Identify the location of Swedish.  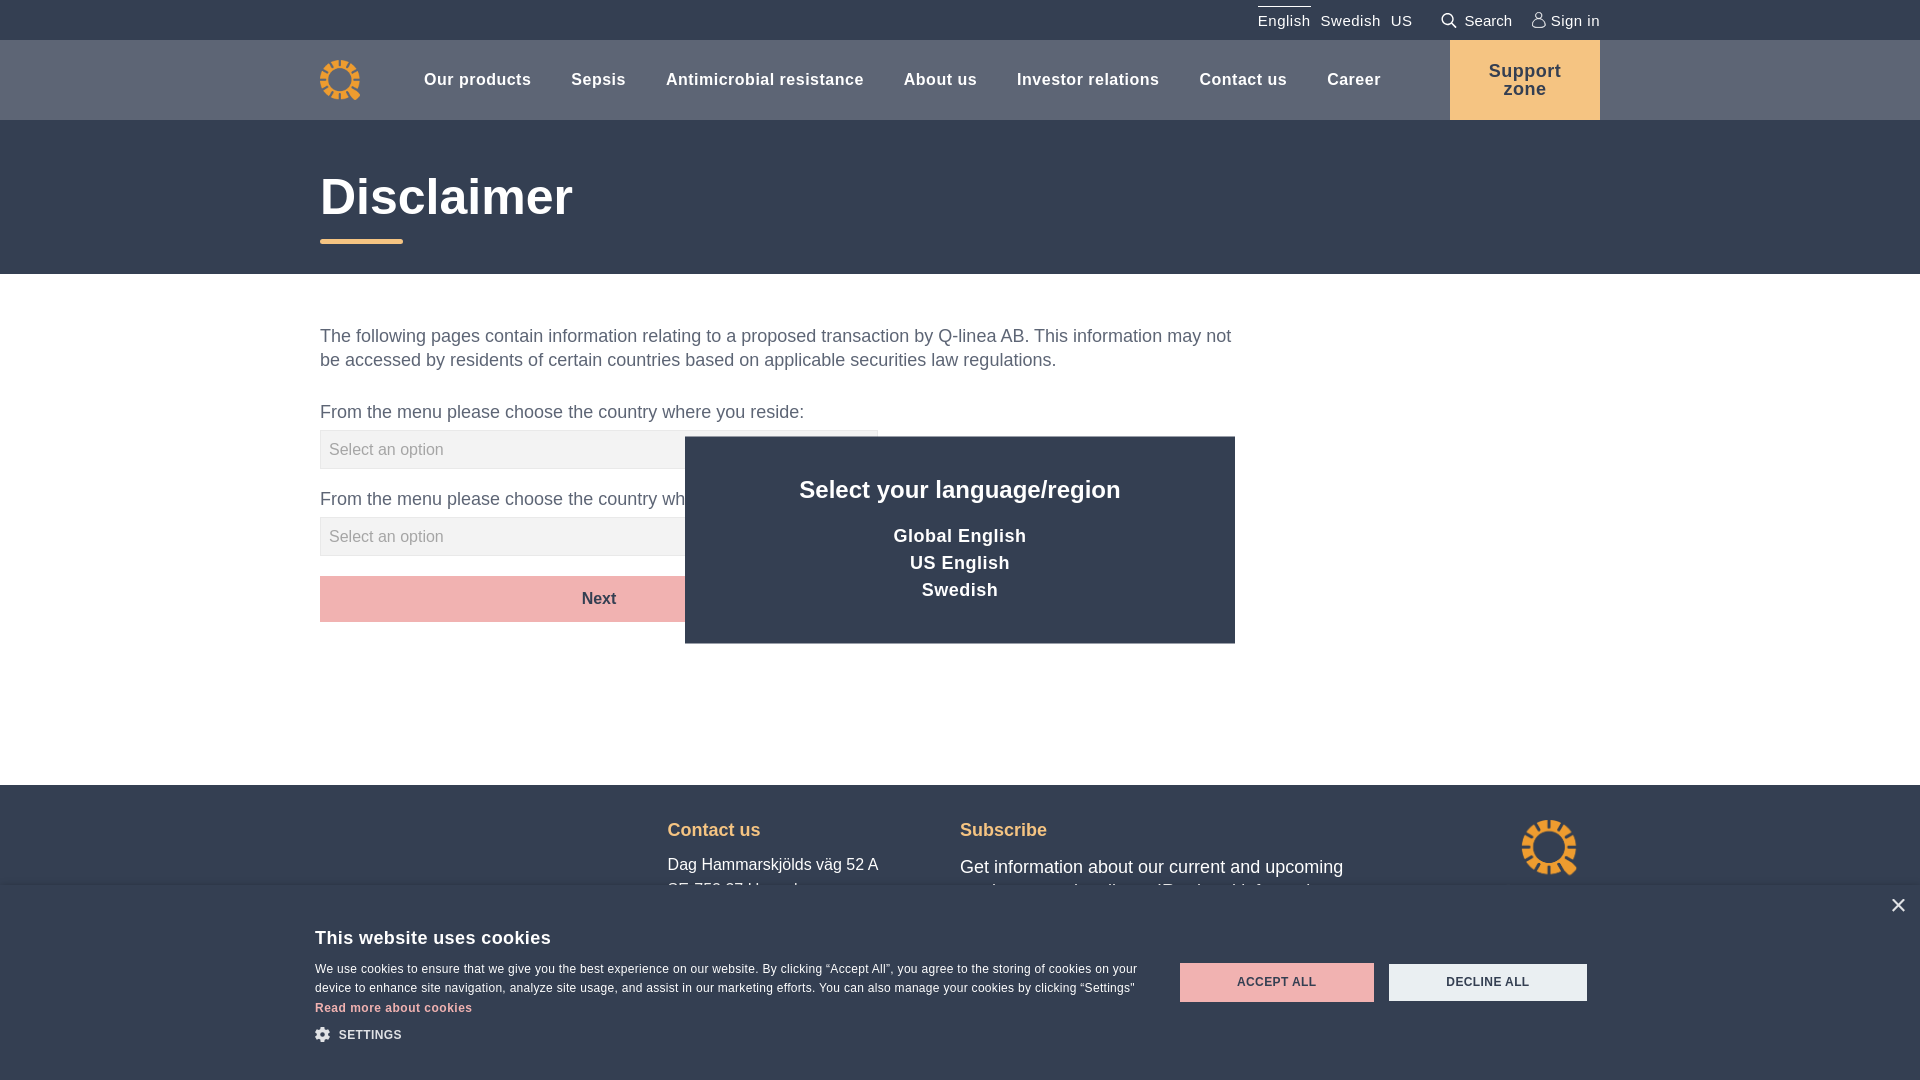
(960, 590).